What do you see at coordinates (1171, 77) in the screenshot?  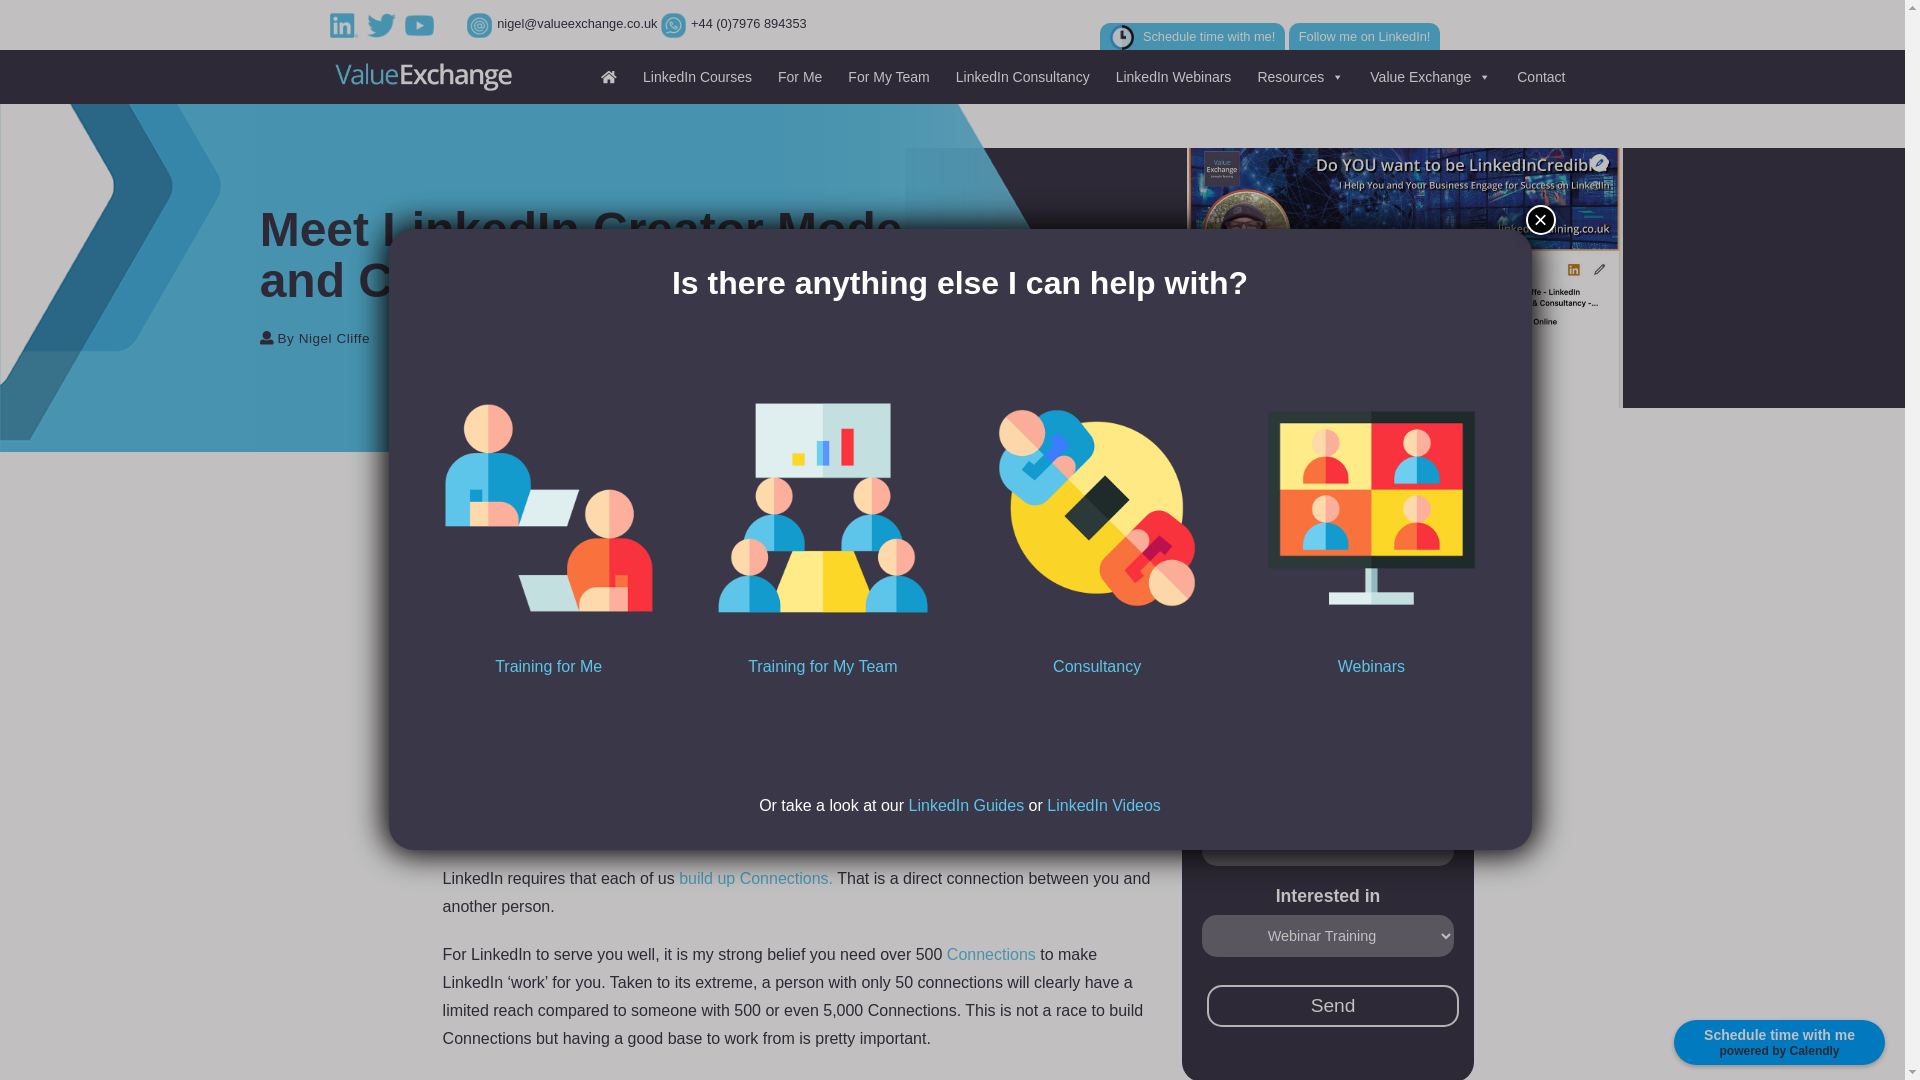 I see `LinkedIn Webinars` at bounding box center [1171, 77].